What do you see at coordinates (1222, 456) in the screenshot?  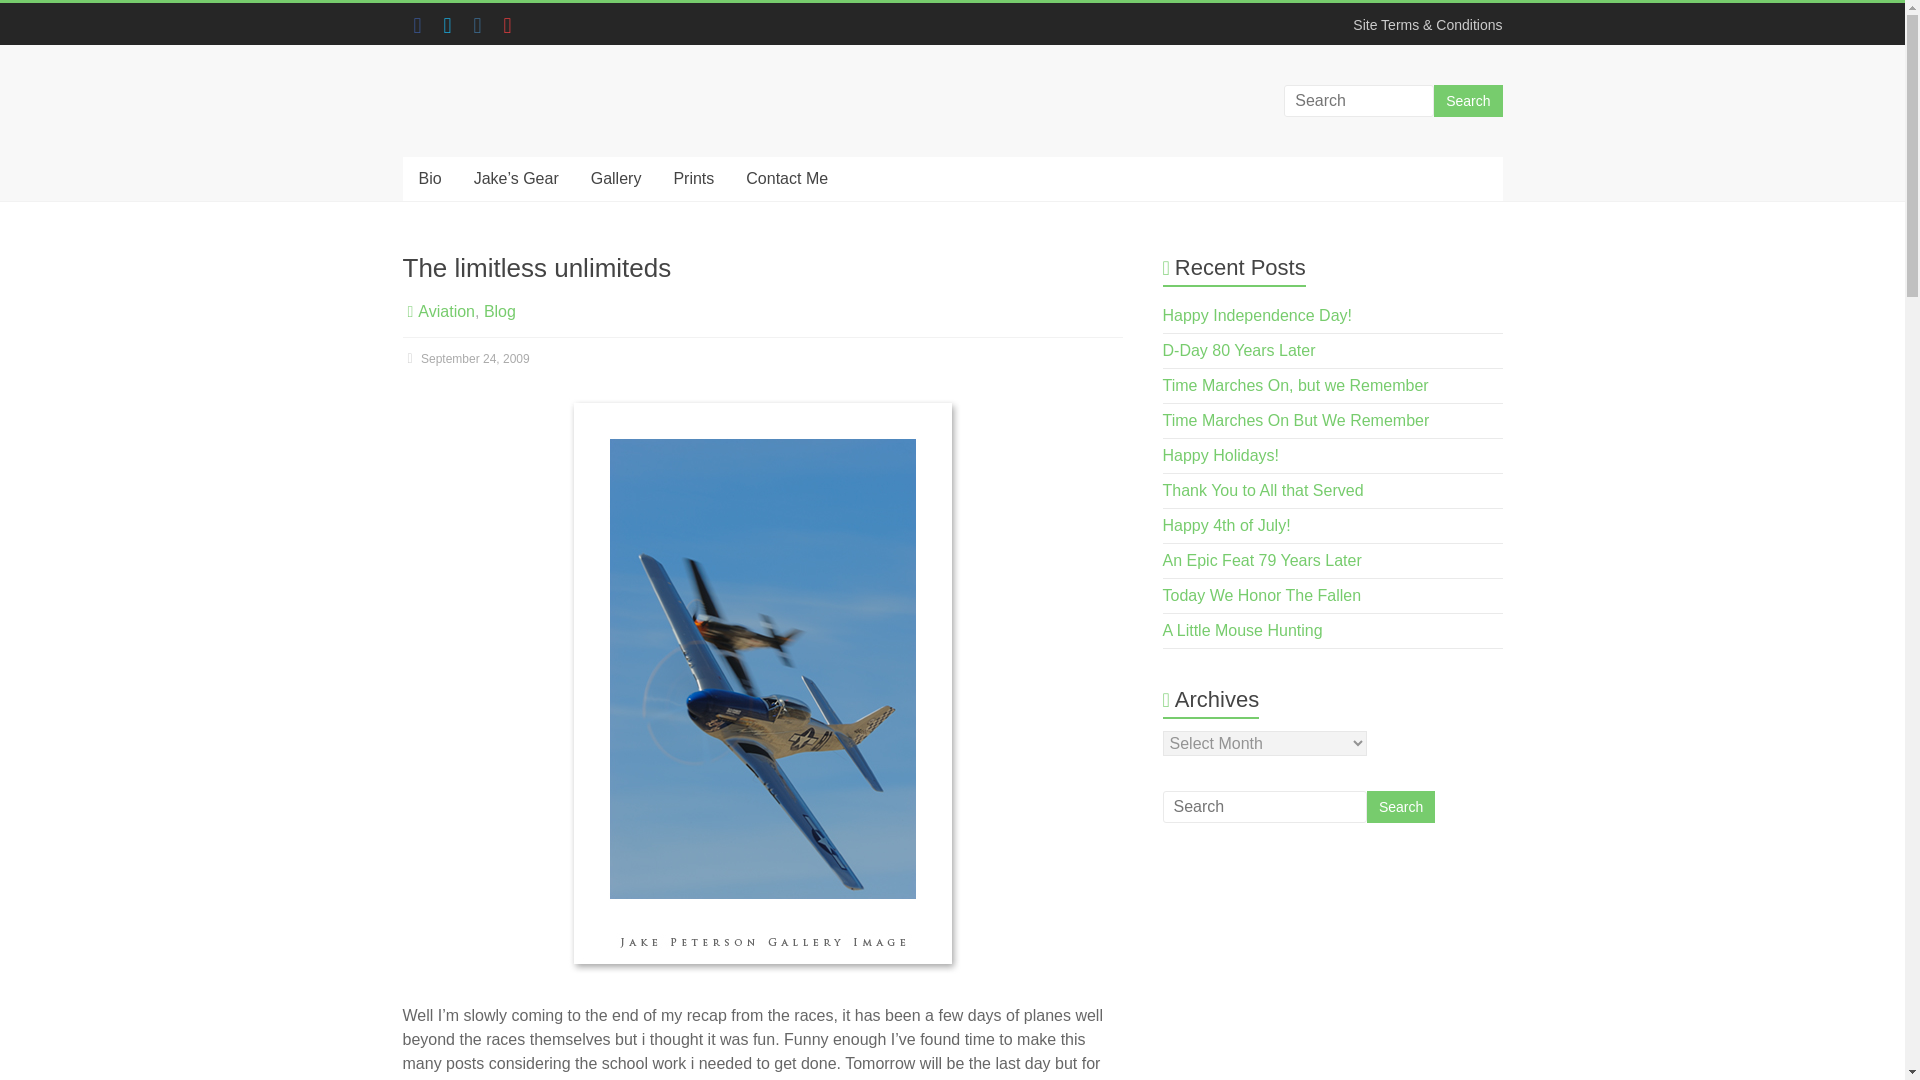 I see `Happy Holidays!` at bounding box center [1222, 456].